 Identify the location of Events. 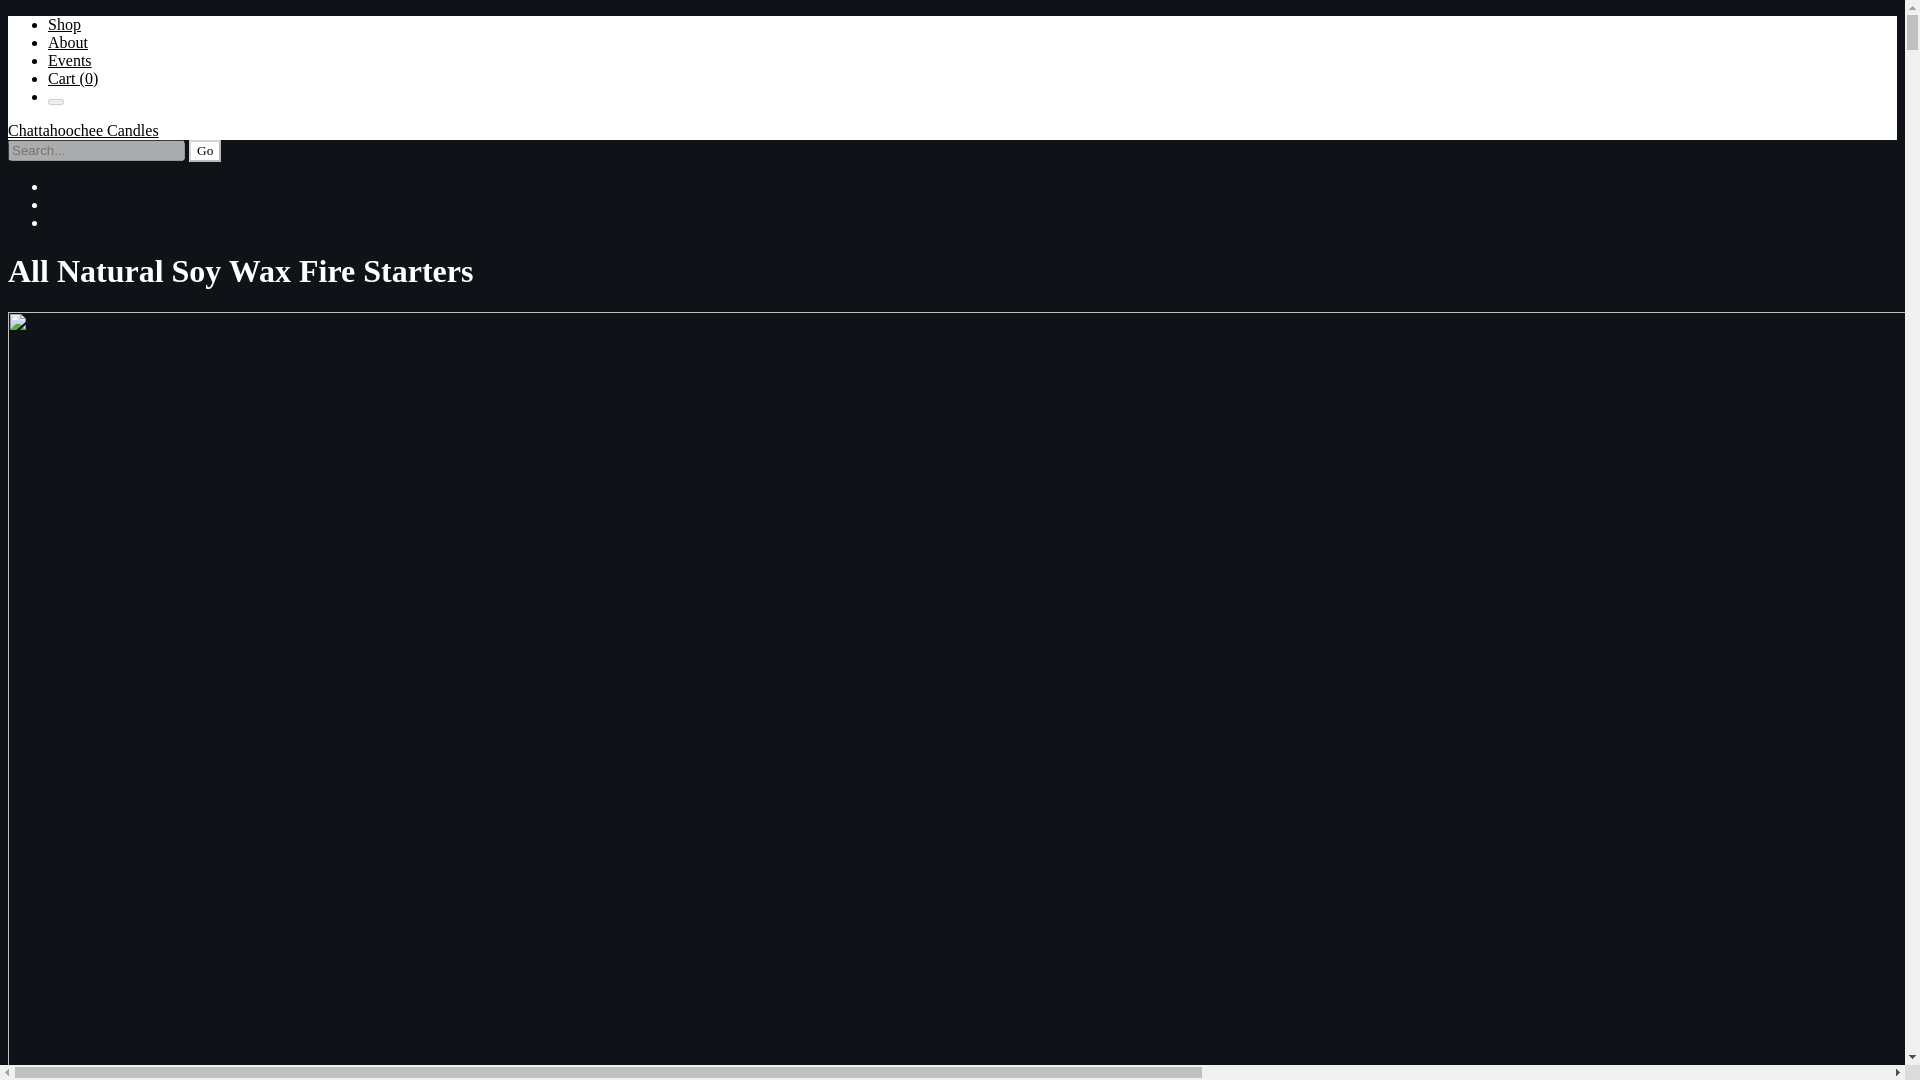
(70, 60).